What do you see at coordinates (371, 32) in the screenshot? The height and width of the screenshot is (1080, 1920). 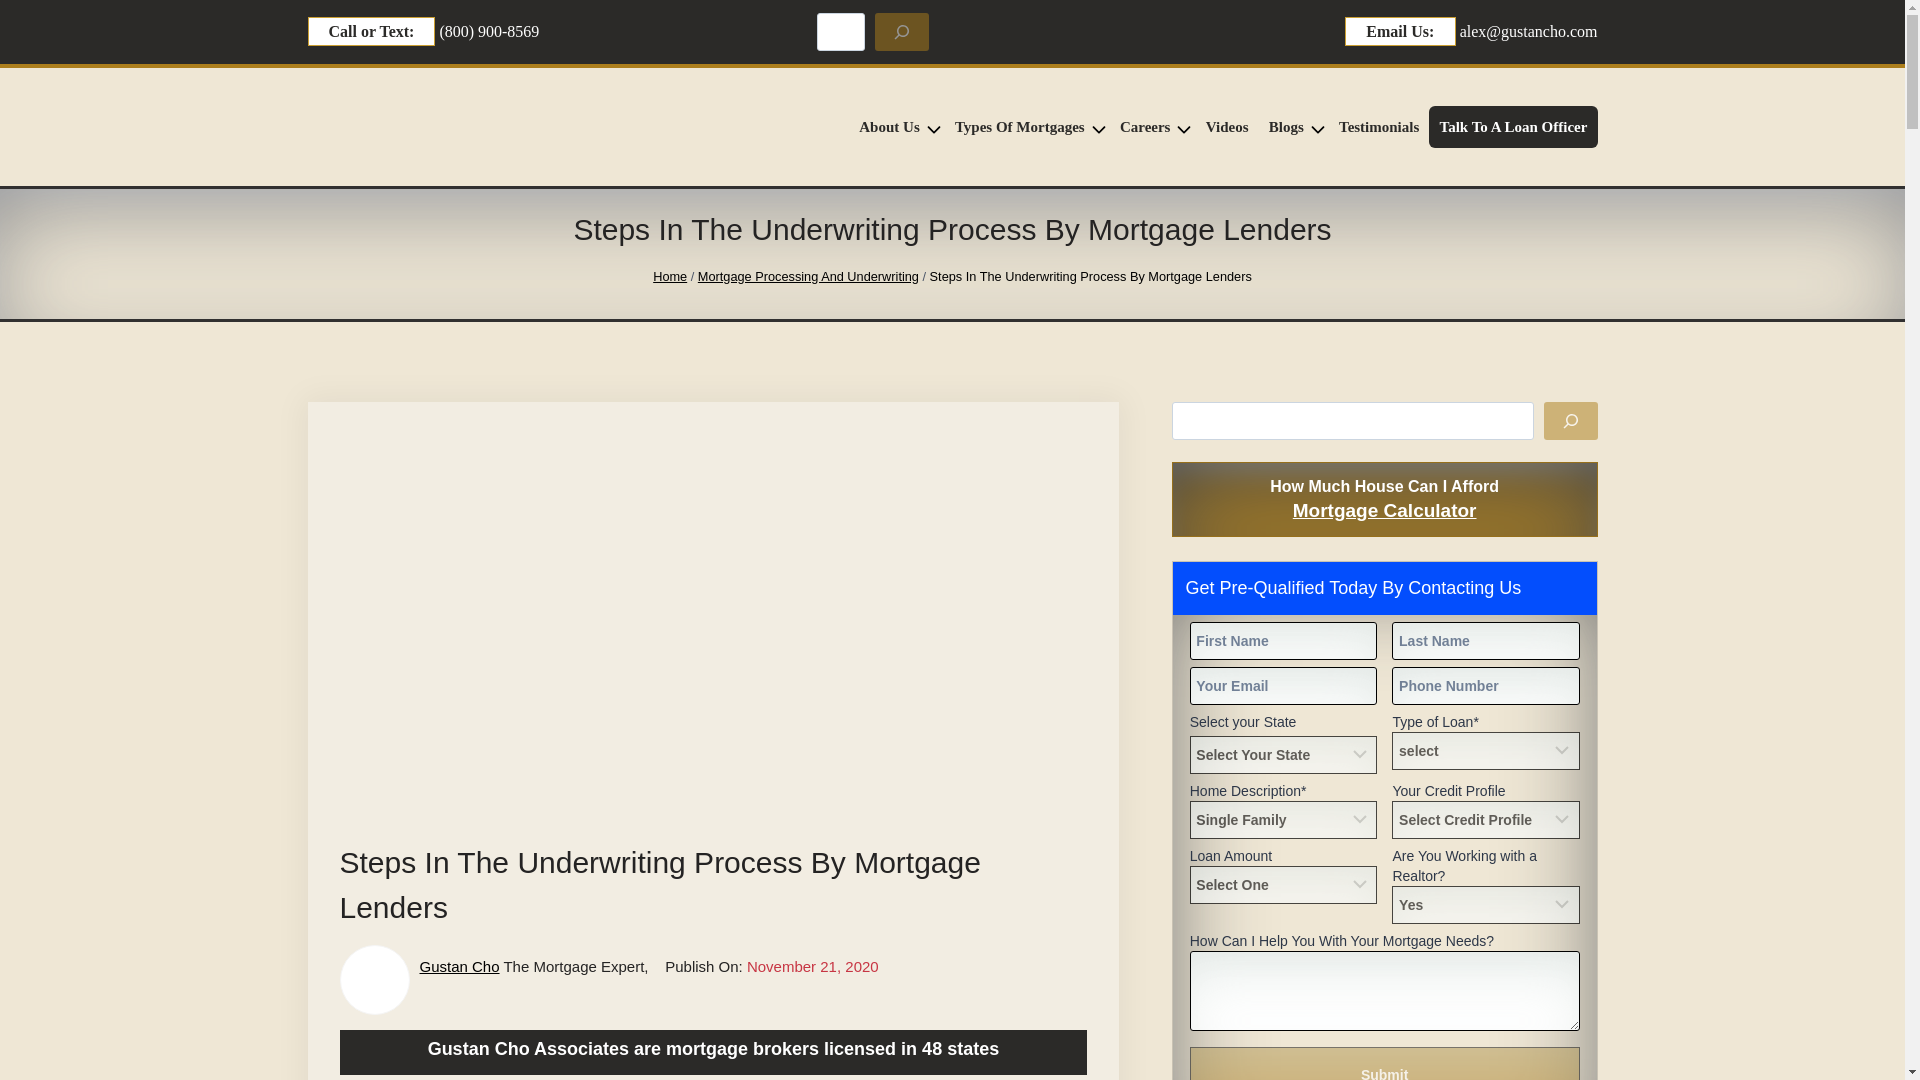 I see `Call or Text:` at bounding box center [371, 32].